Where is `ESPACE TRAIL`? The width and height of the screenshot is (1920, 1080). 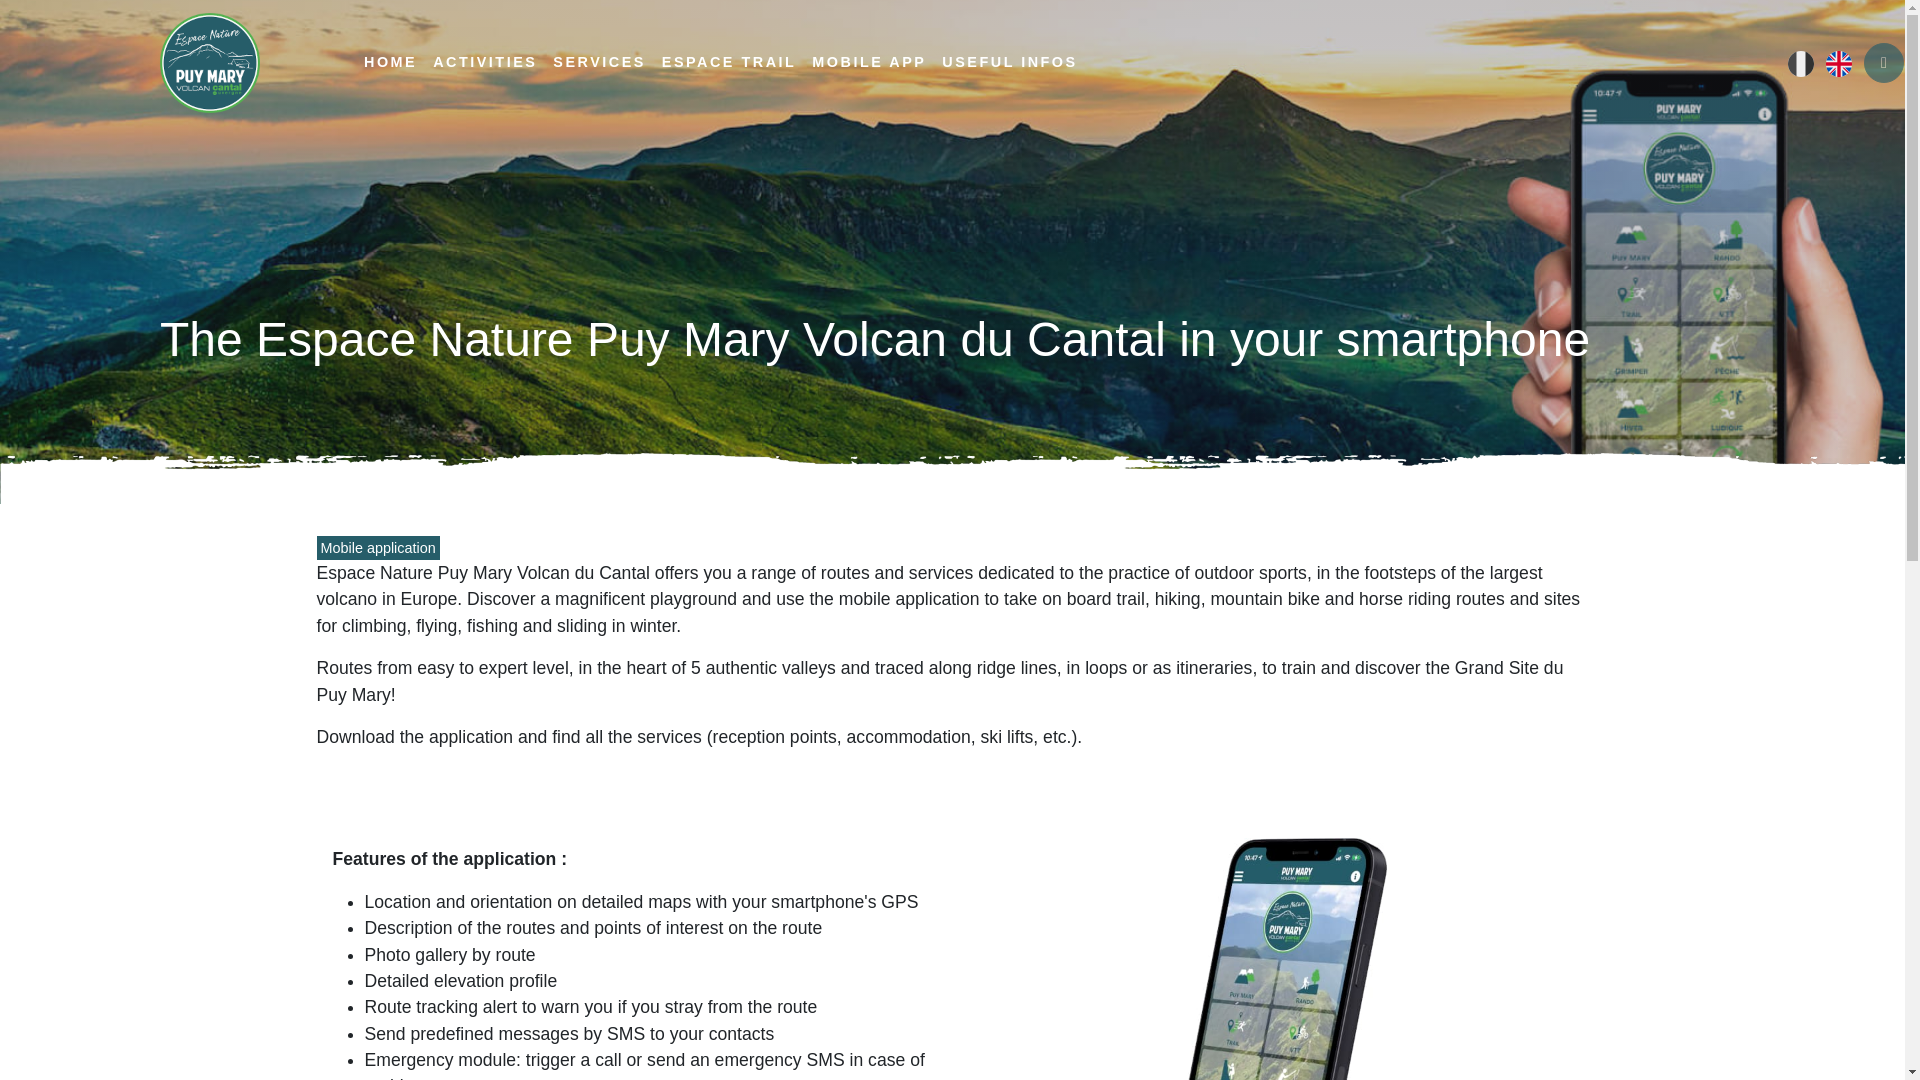 ESPACE TRAIL is located at coordinates (729, 63).